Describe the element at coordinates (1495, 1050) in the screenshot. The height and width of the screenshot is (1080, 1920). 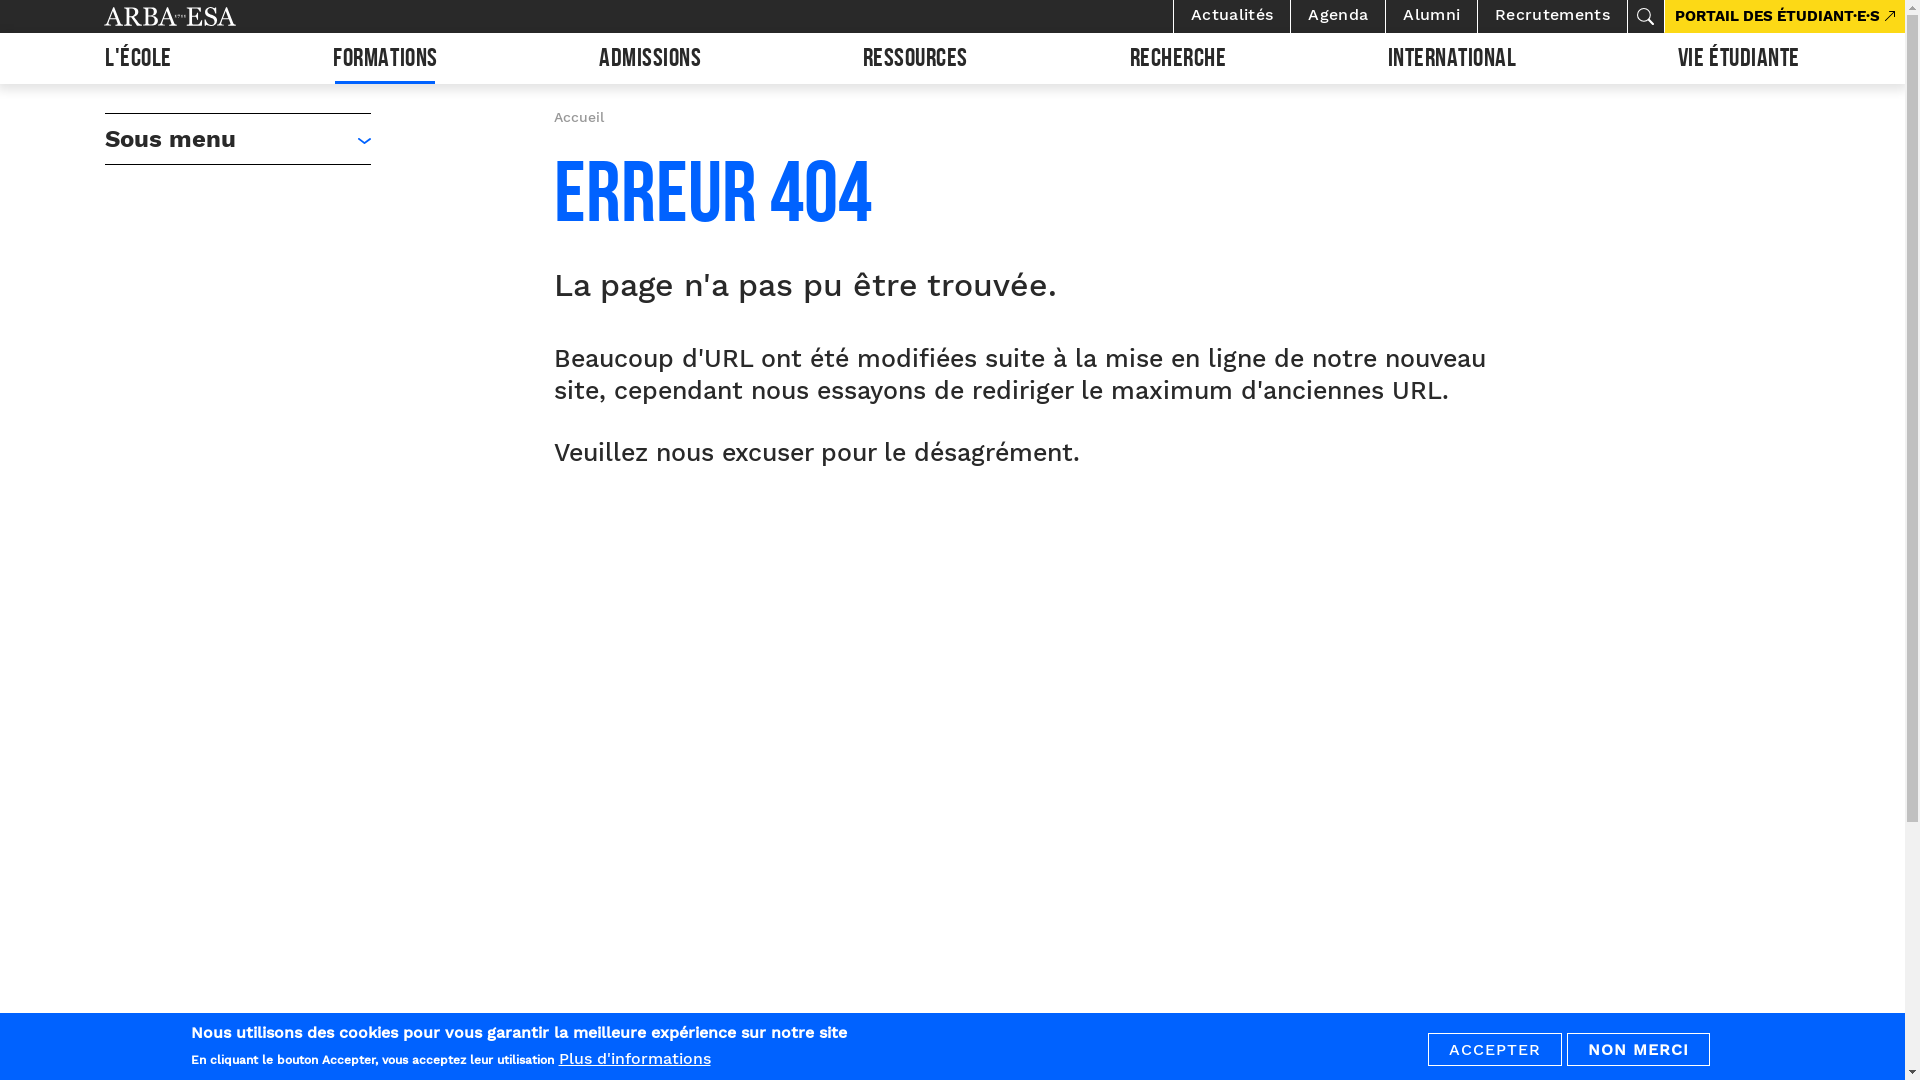
I see `ACCEPTER` at that location.